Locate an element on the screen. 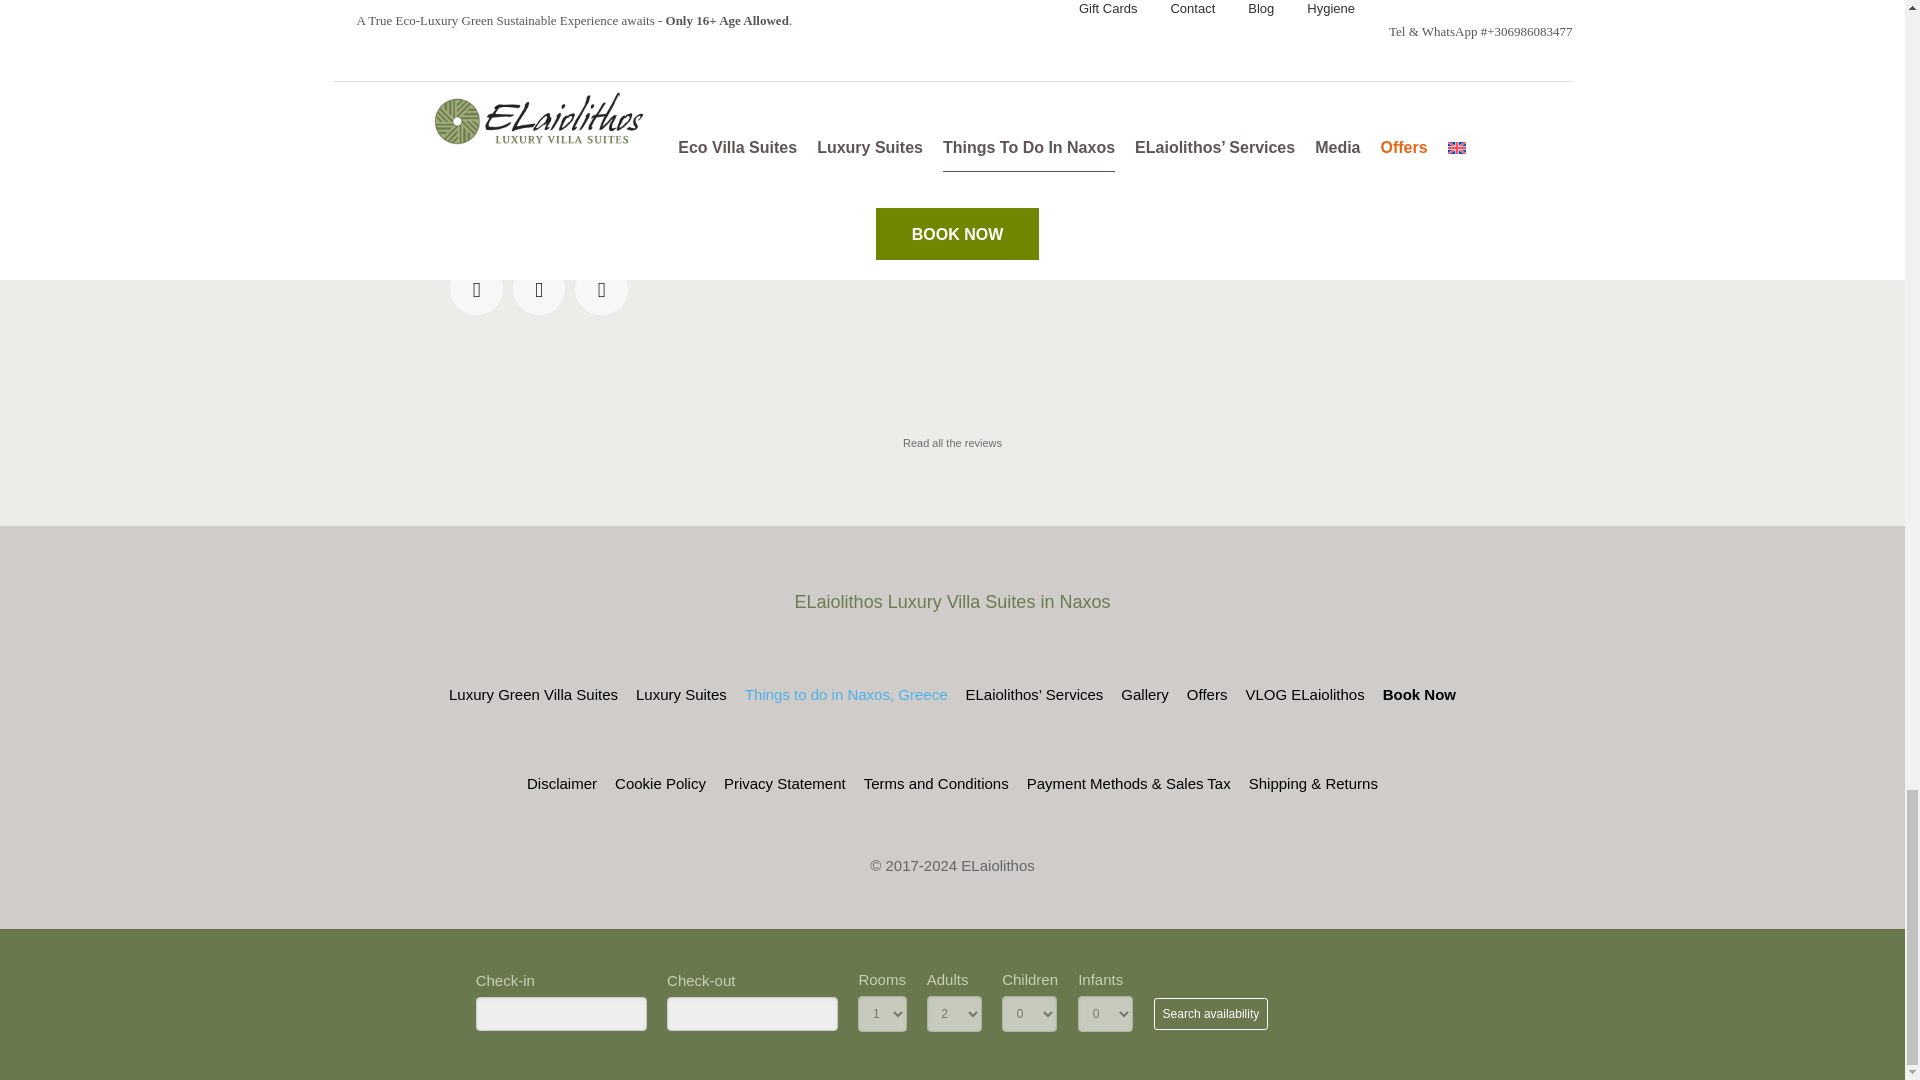 The width and height of the screenshot is (1920, 1080). Facebook is located at coordinates (476, 290).